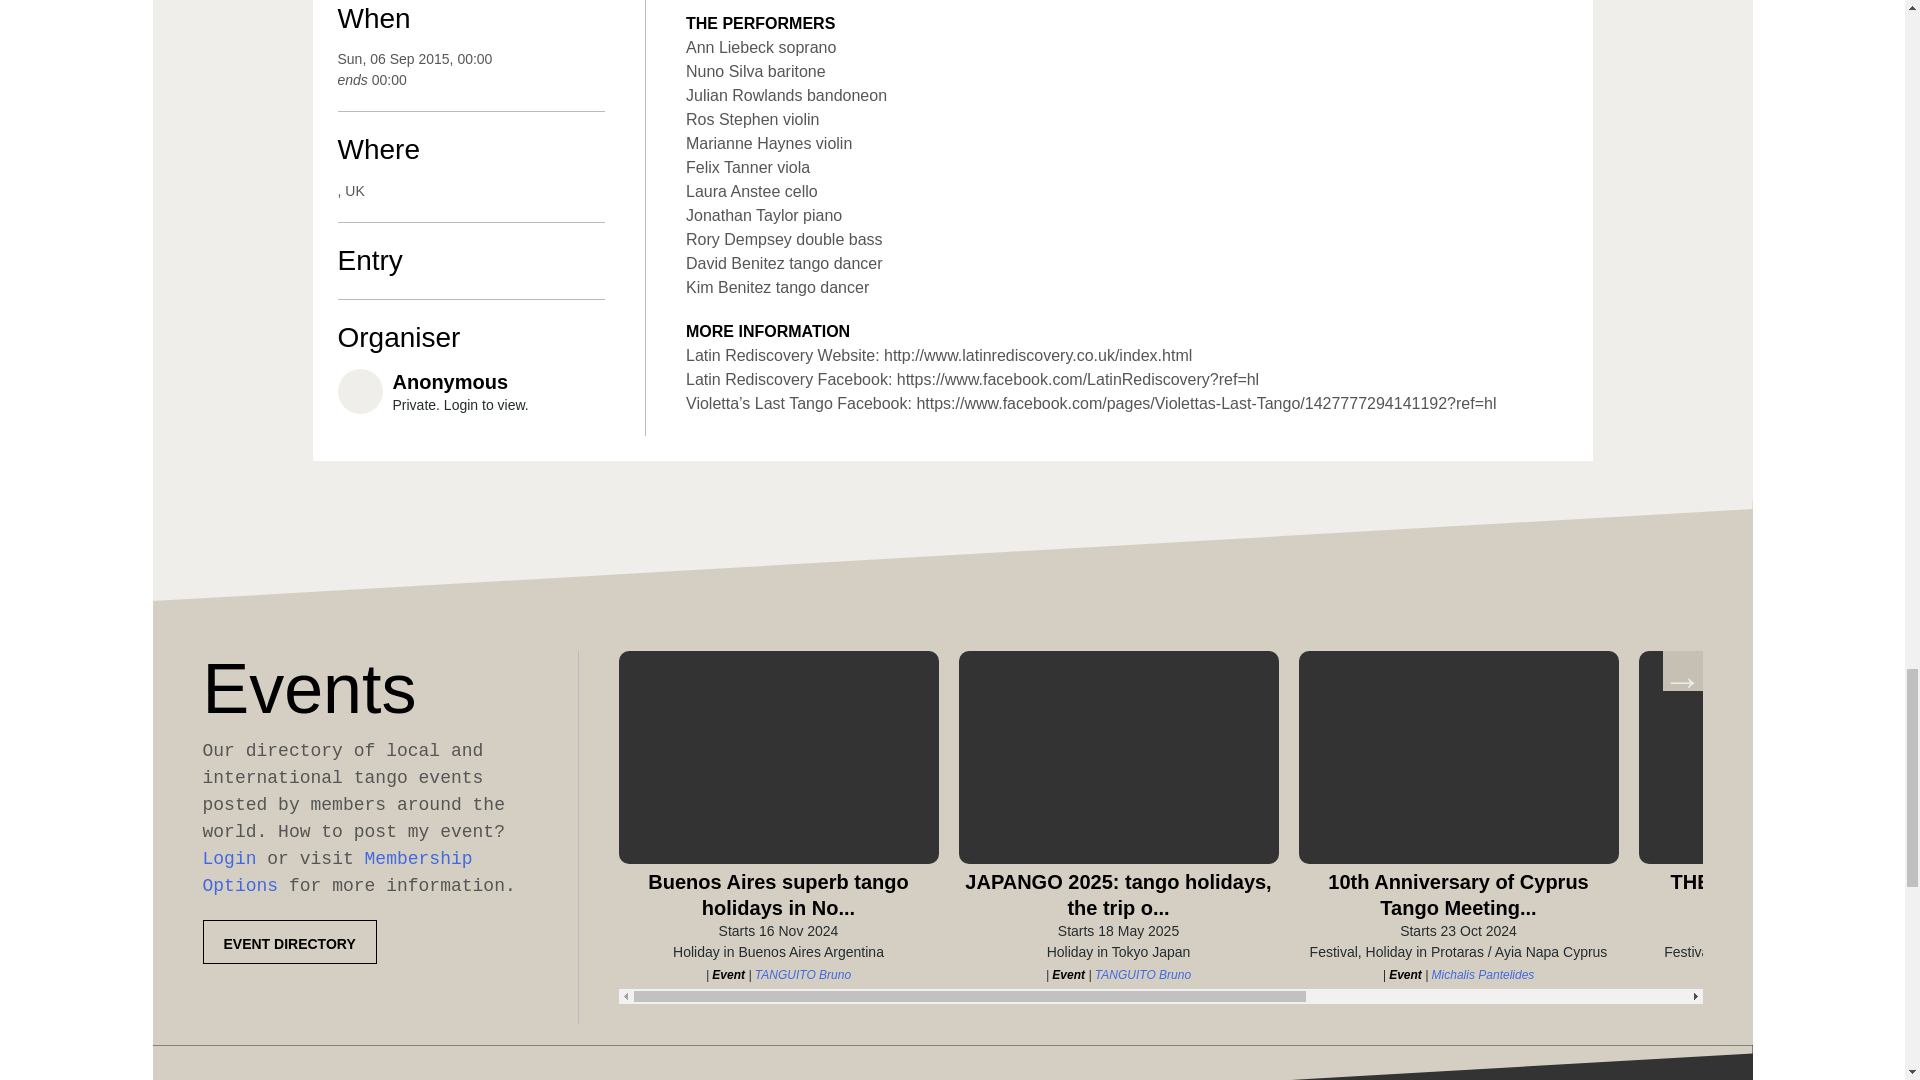  I want to click on David Reus, so click(1822, 974).